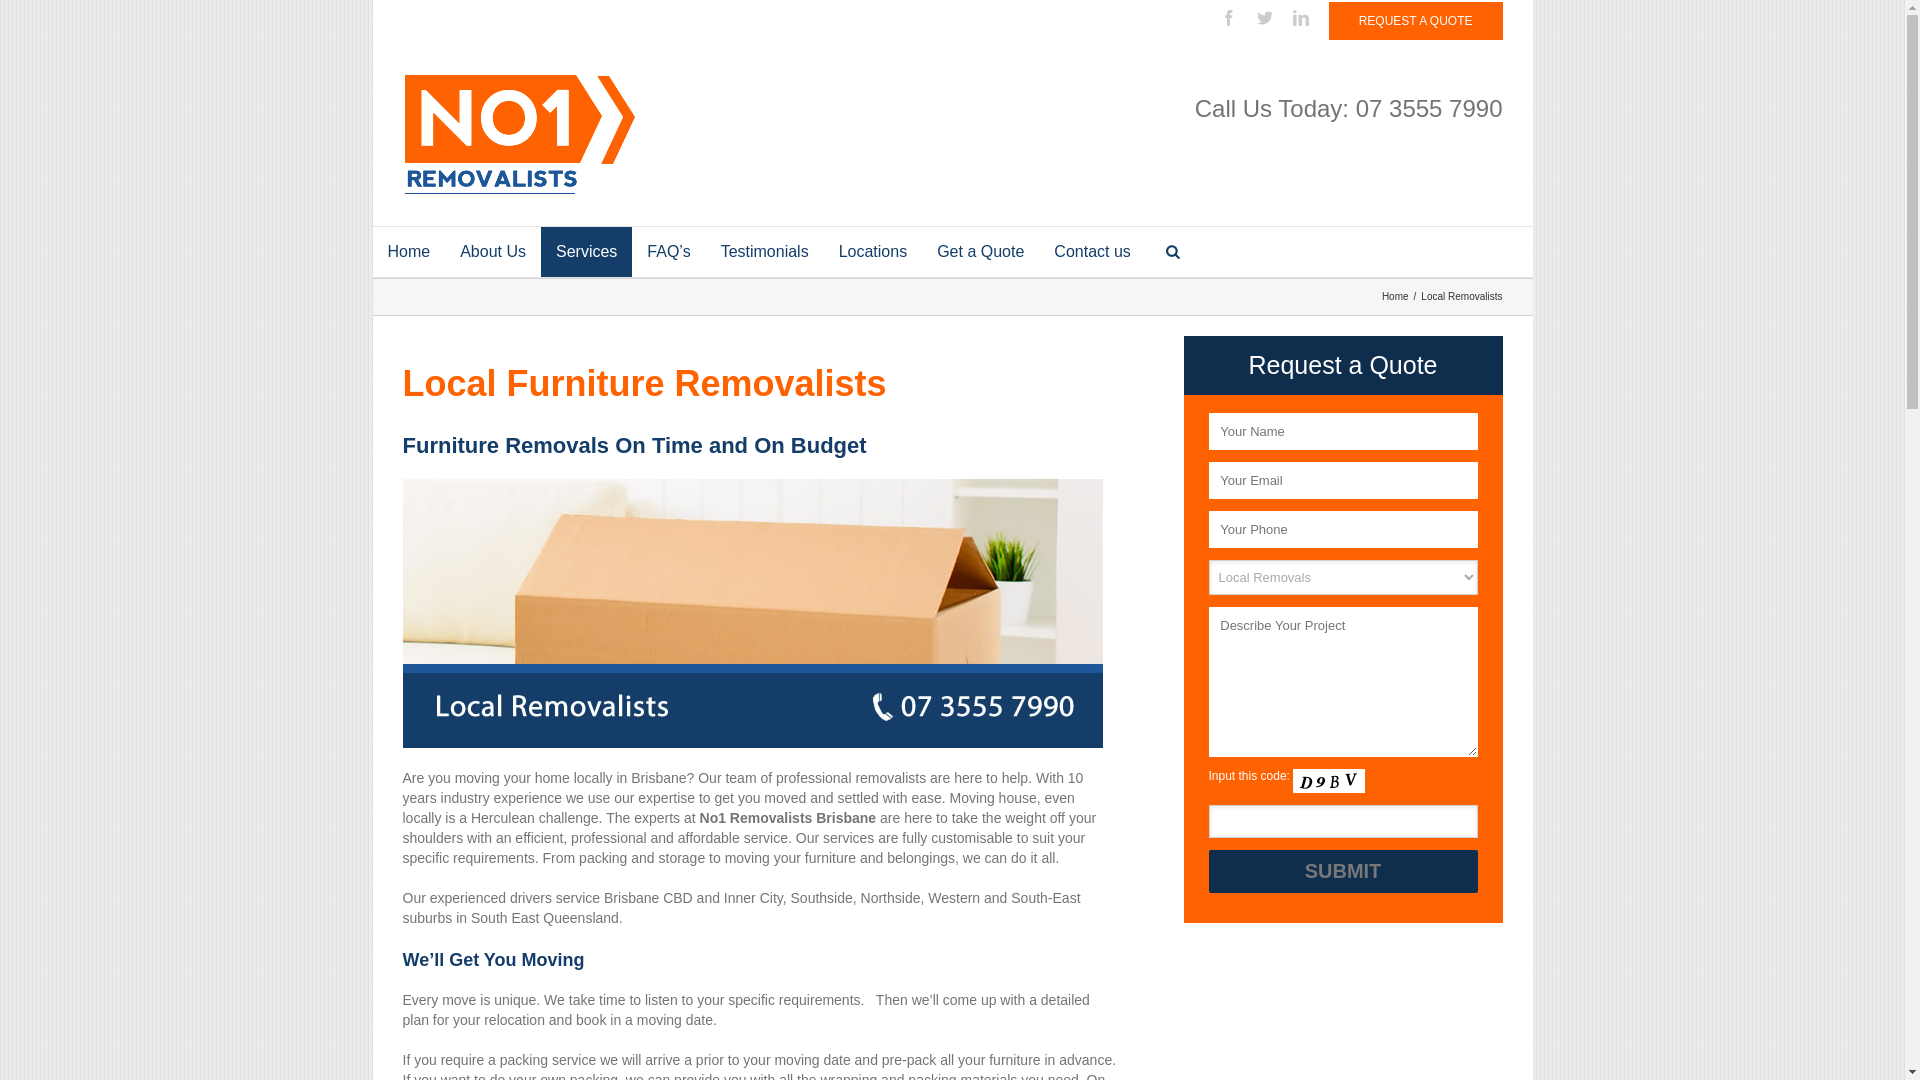 This screenshot has width=1920, height=1080. Describe the element at coordinates (1301, 18) in the screenshot. I see `Linkedin` at that location.